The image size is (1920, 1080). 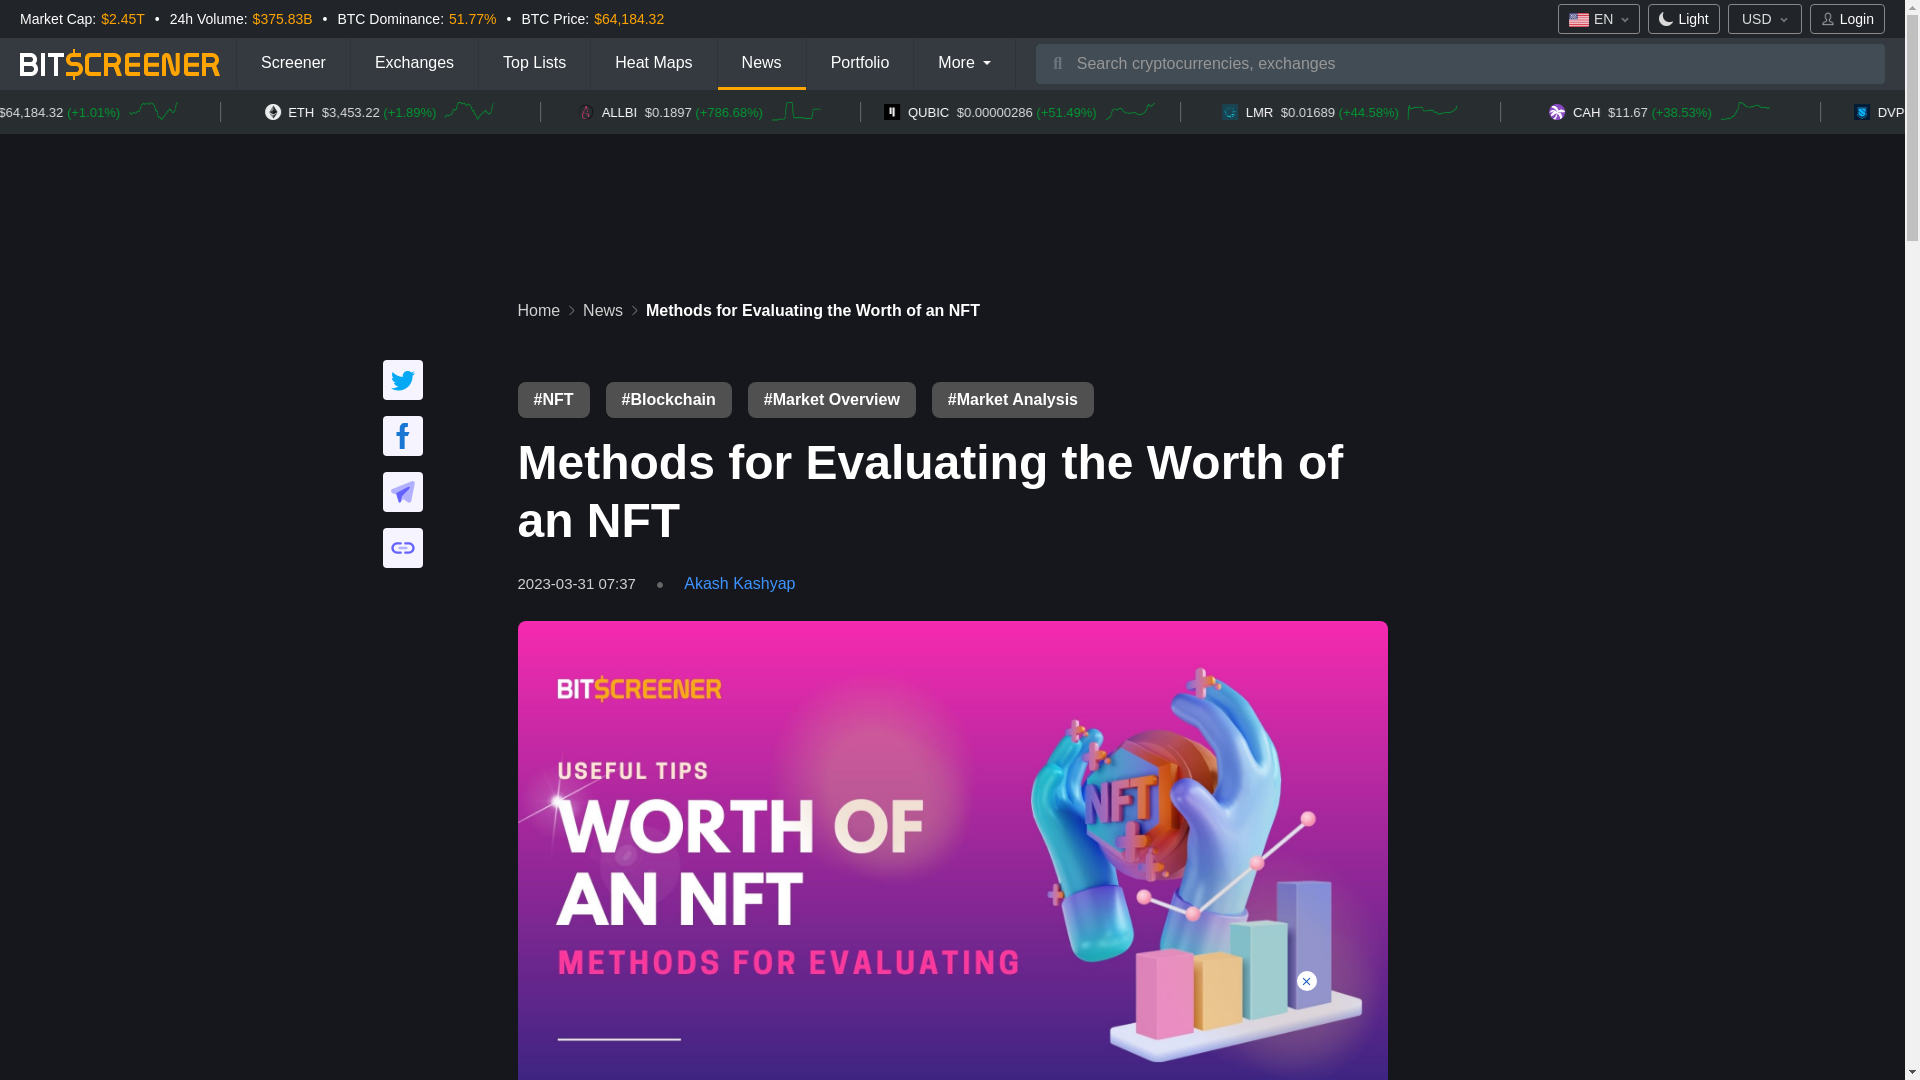 What do you see at coordinates (860, 63) in the screenshot?
I see `Portfolio` at bounding box center [860, 63].